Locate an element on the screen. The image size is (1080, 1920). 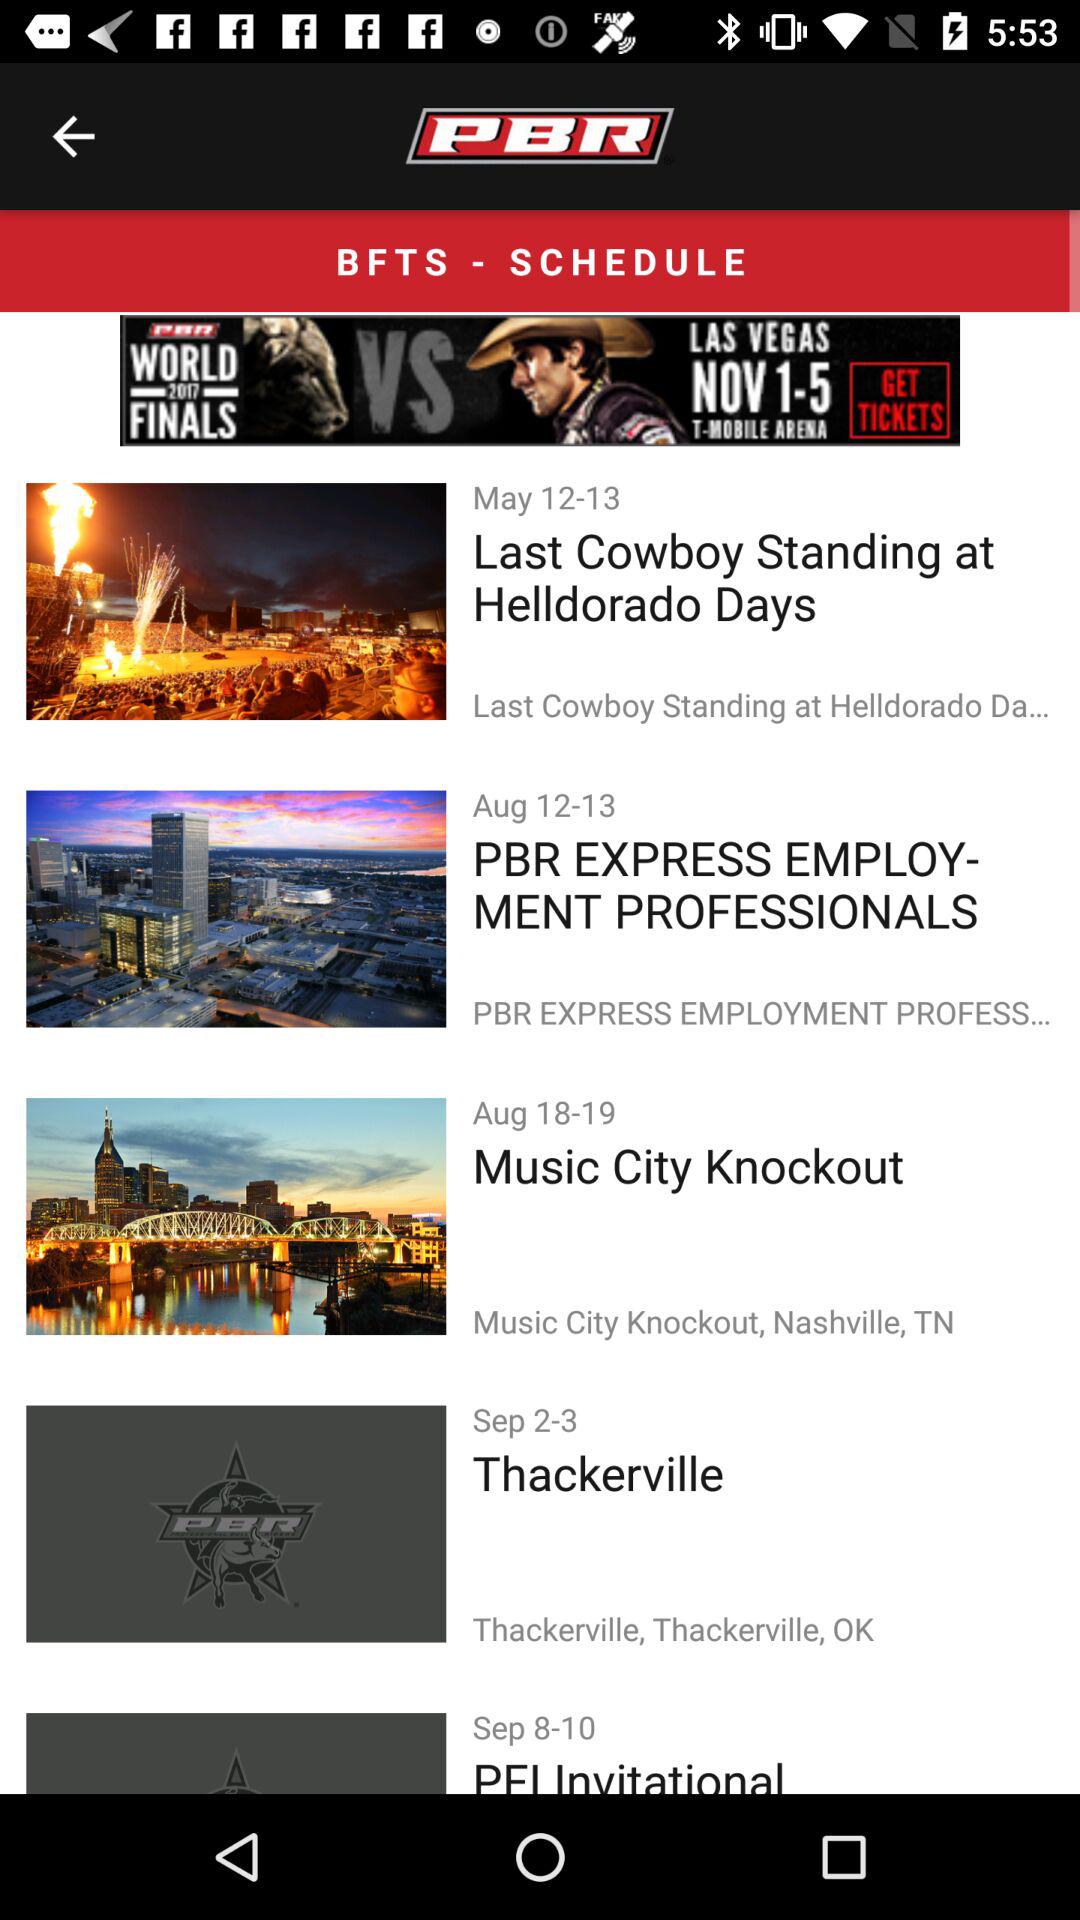
swipe to sep 8-10 icon is located at coordinates (538, 1726).